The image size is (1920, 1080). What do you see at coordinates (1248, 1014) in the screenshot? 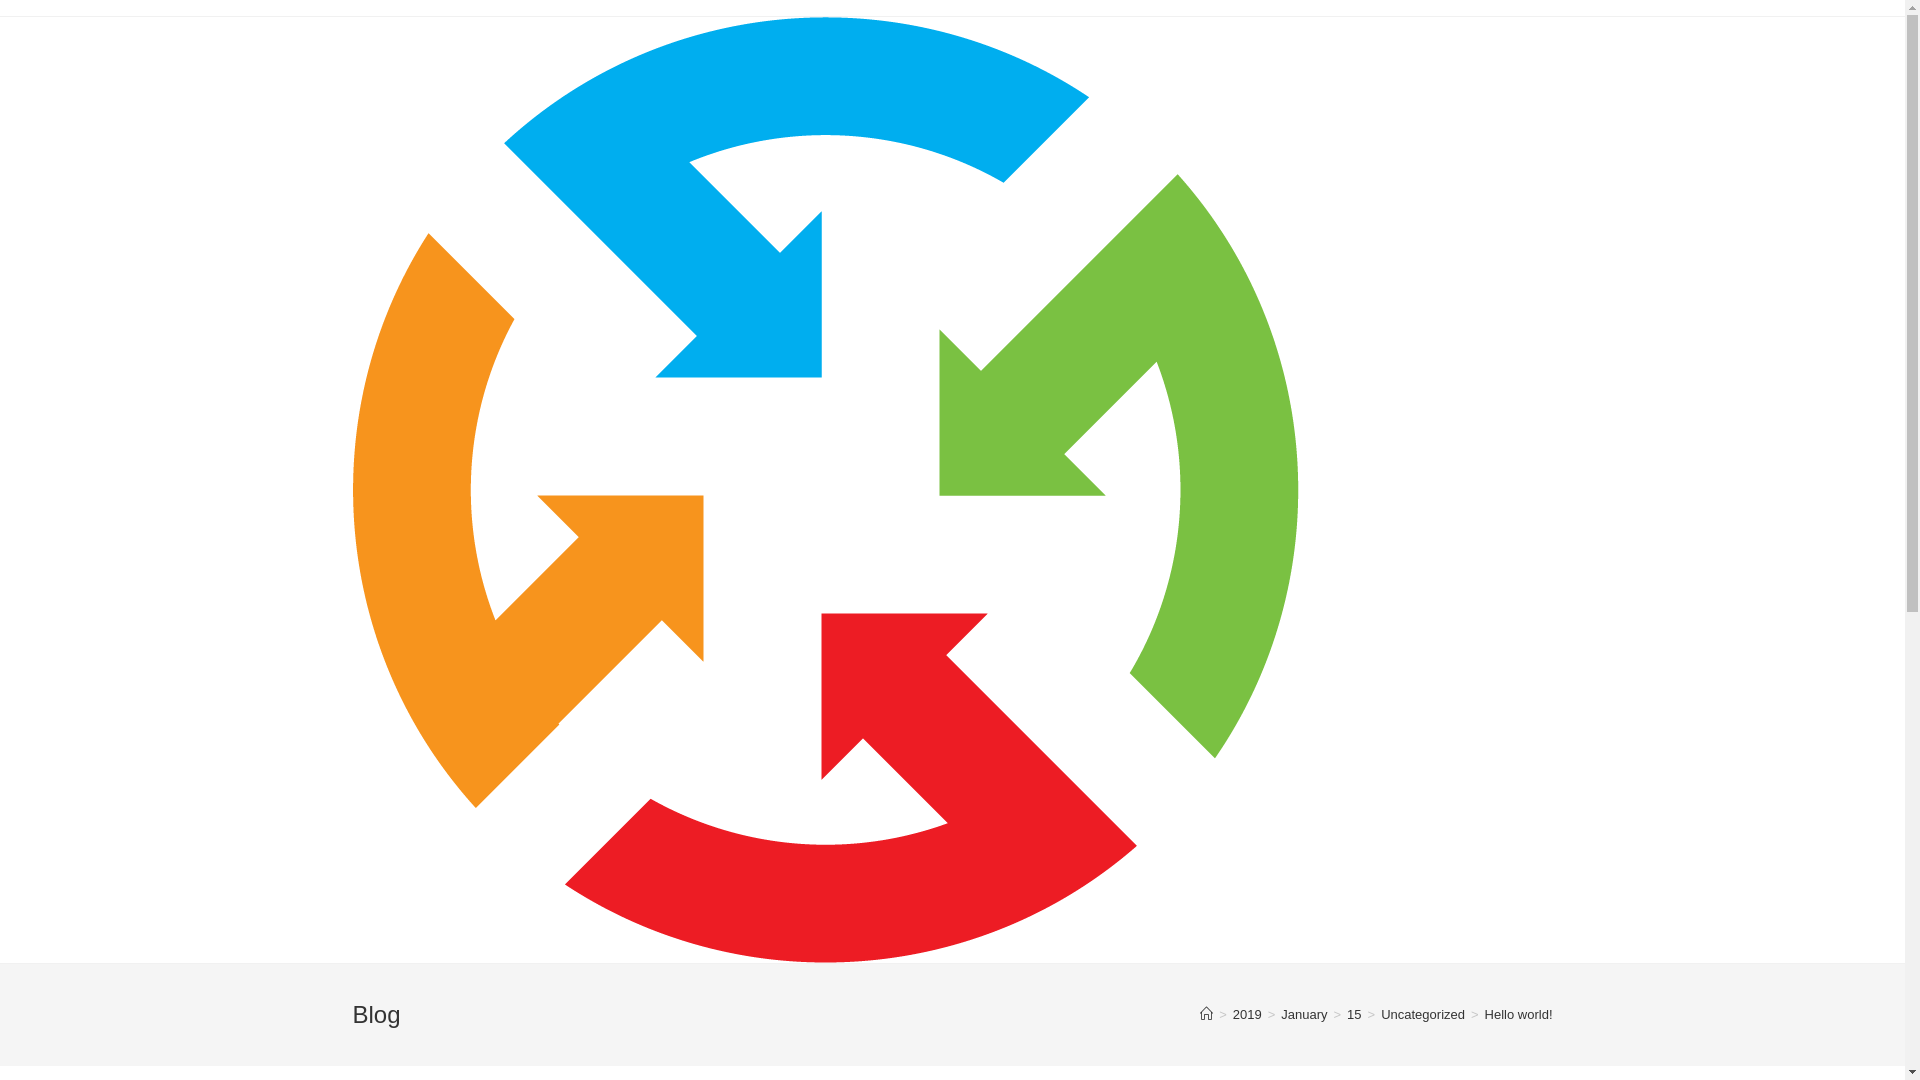
I see `2019` at bounding box center [1248, 1014].